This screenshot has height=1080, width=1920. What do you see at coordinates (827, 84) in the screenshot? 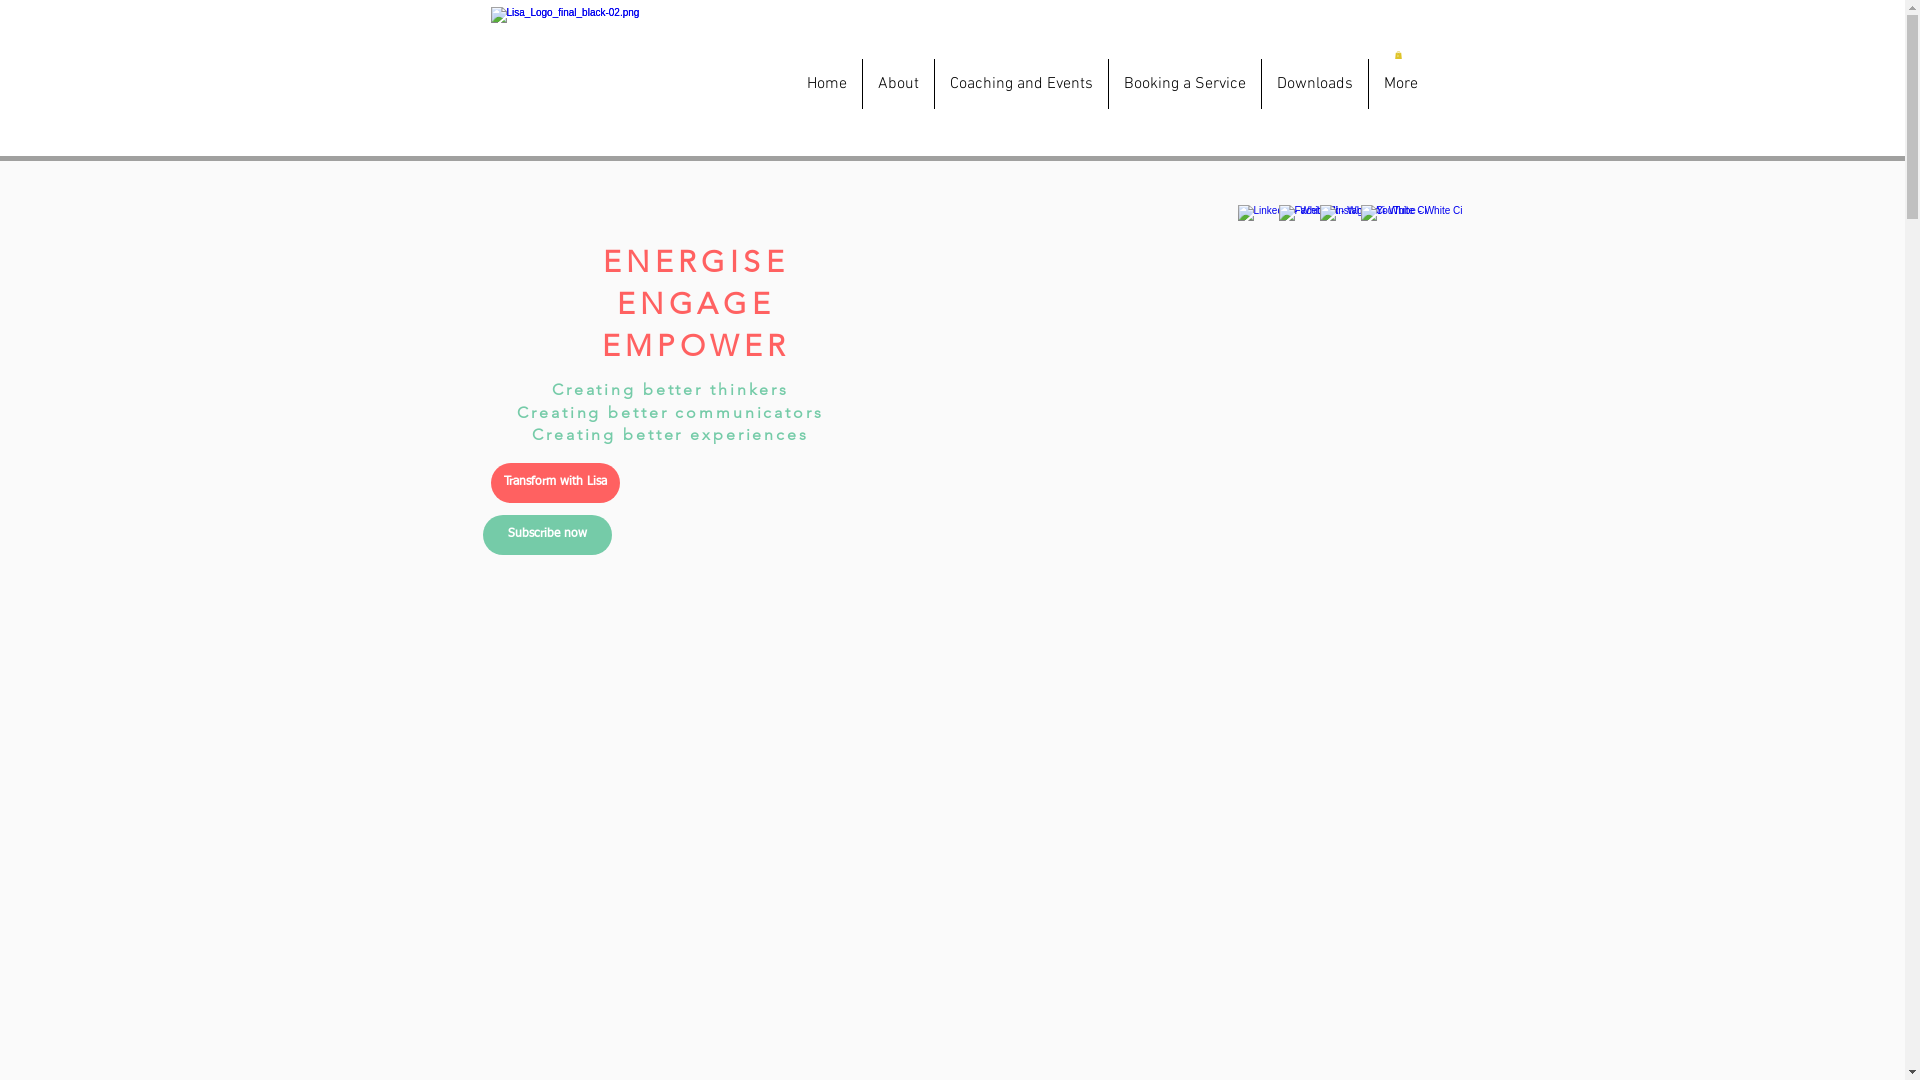
I see `Home` at bounding box center [827, 84].